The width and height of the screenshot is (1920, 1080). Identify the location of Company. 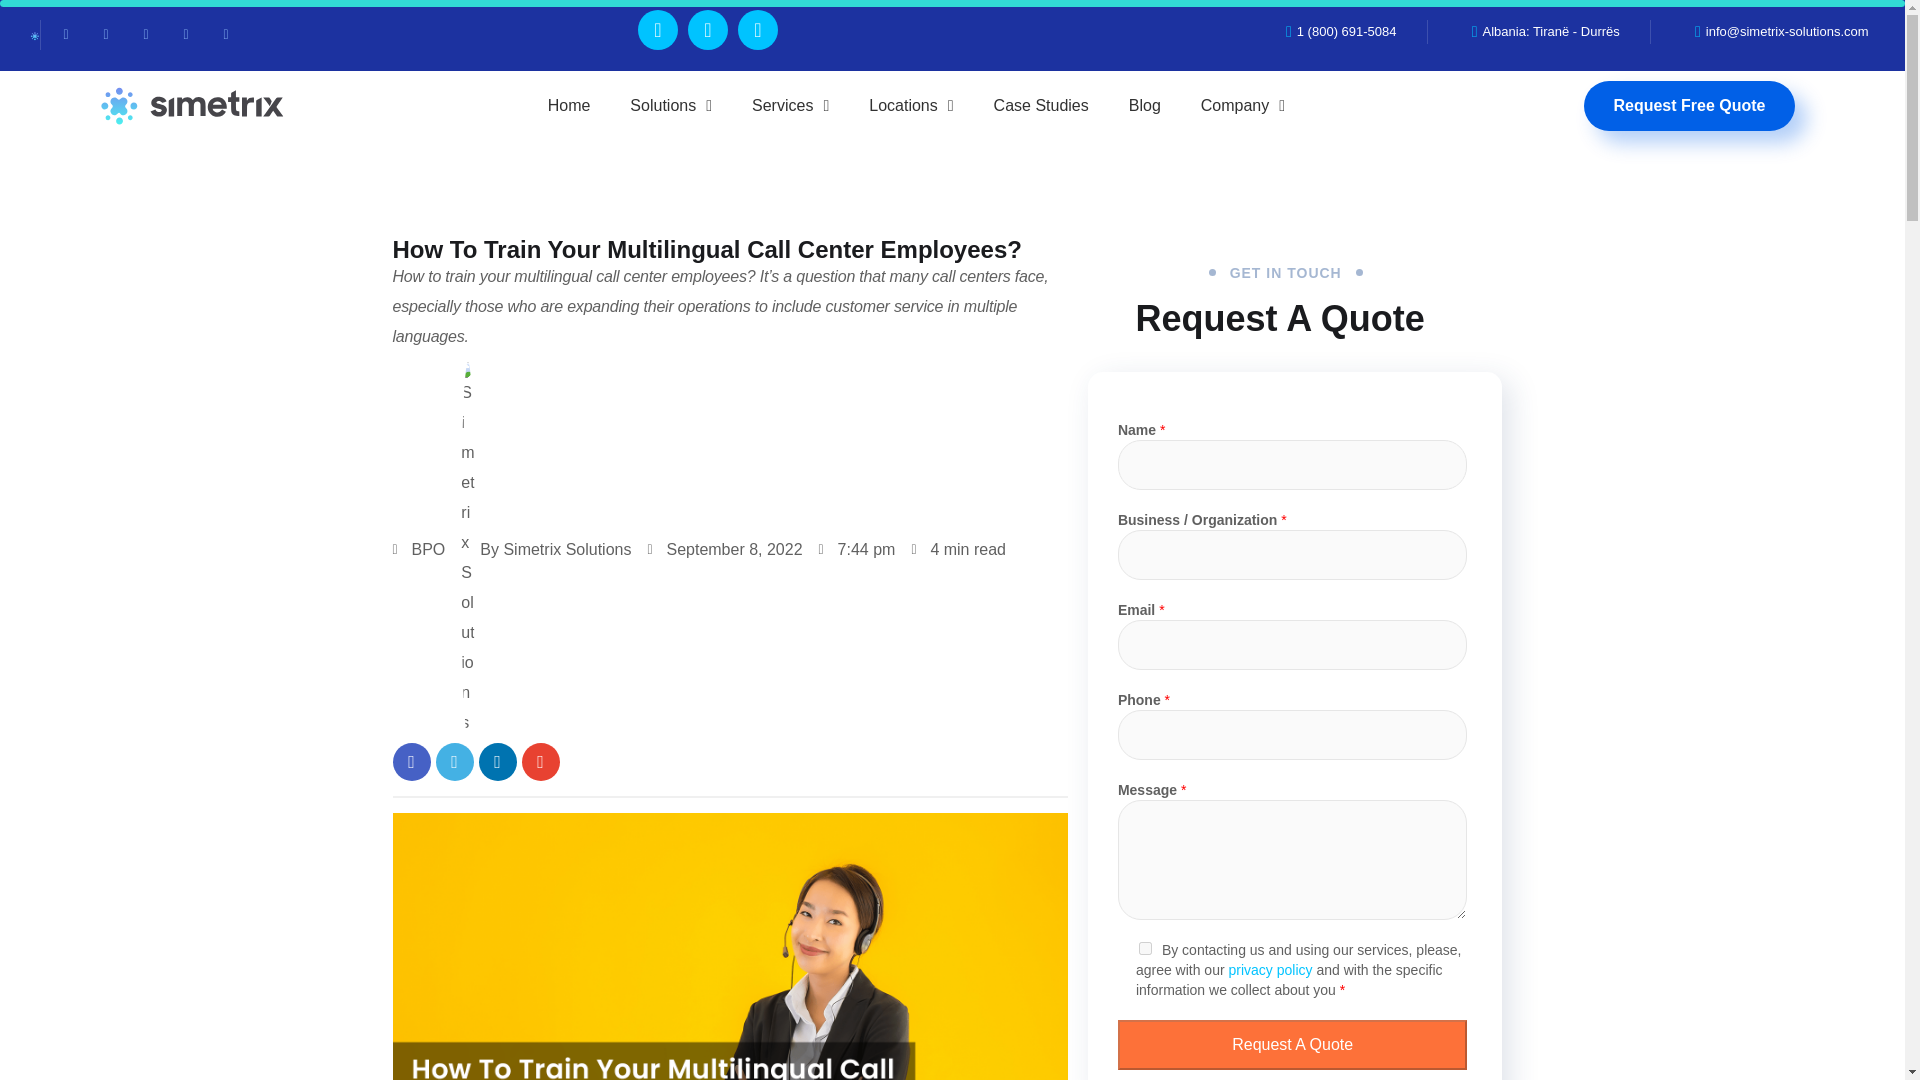
(1242, 106).